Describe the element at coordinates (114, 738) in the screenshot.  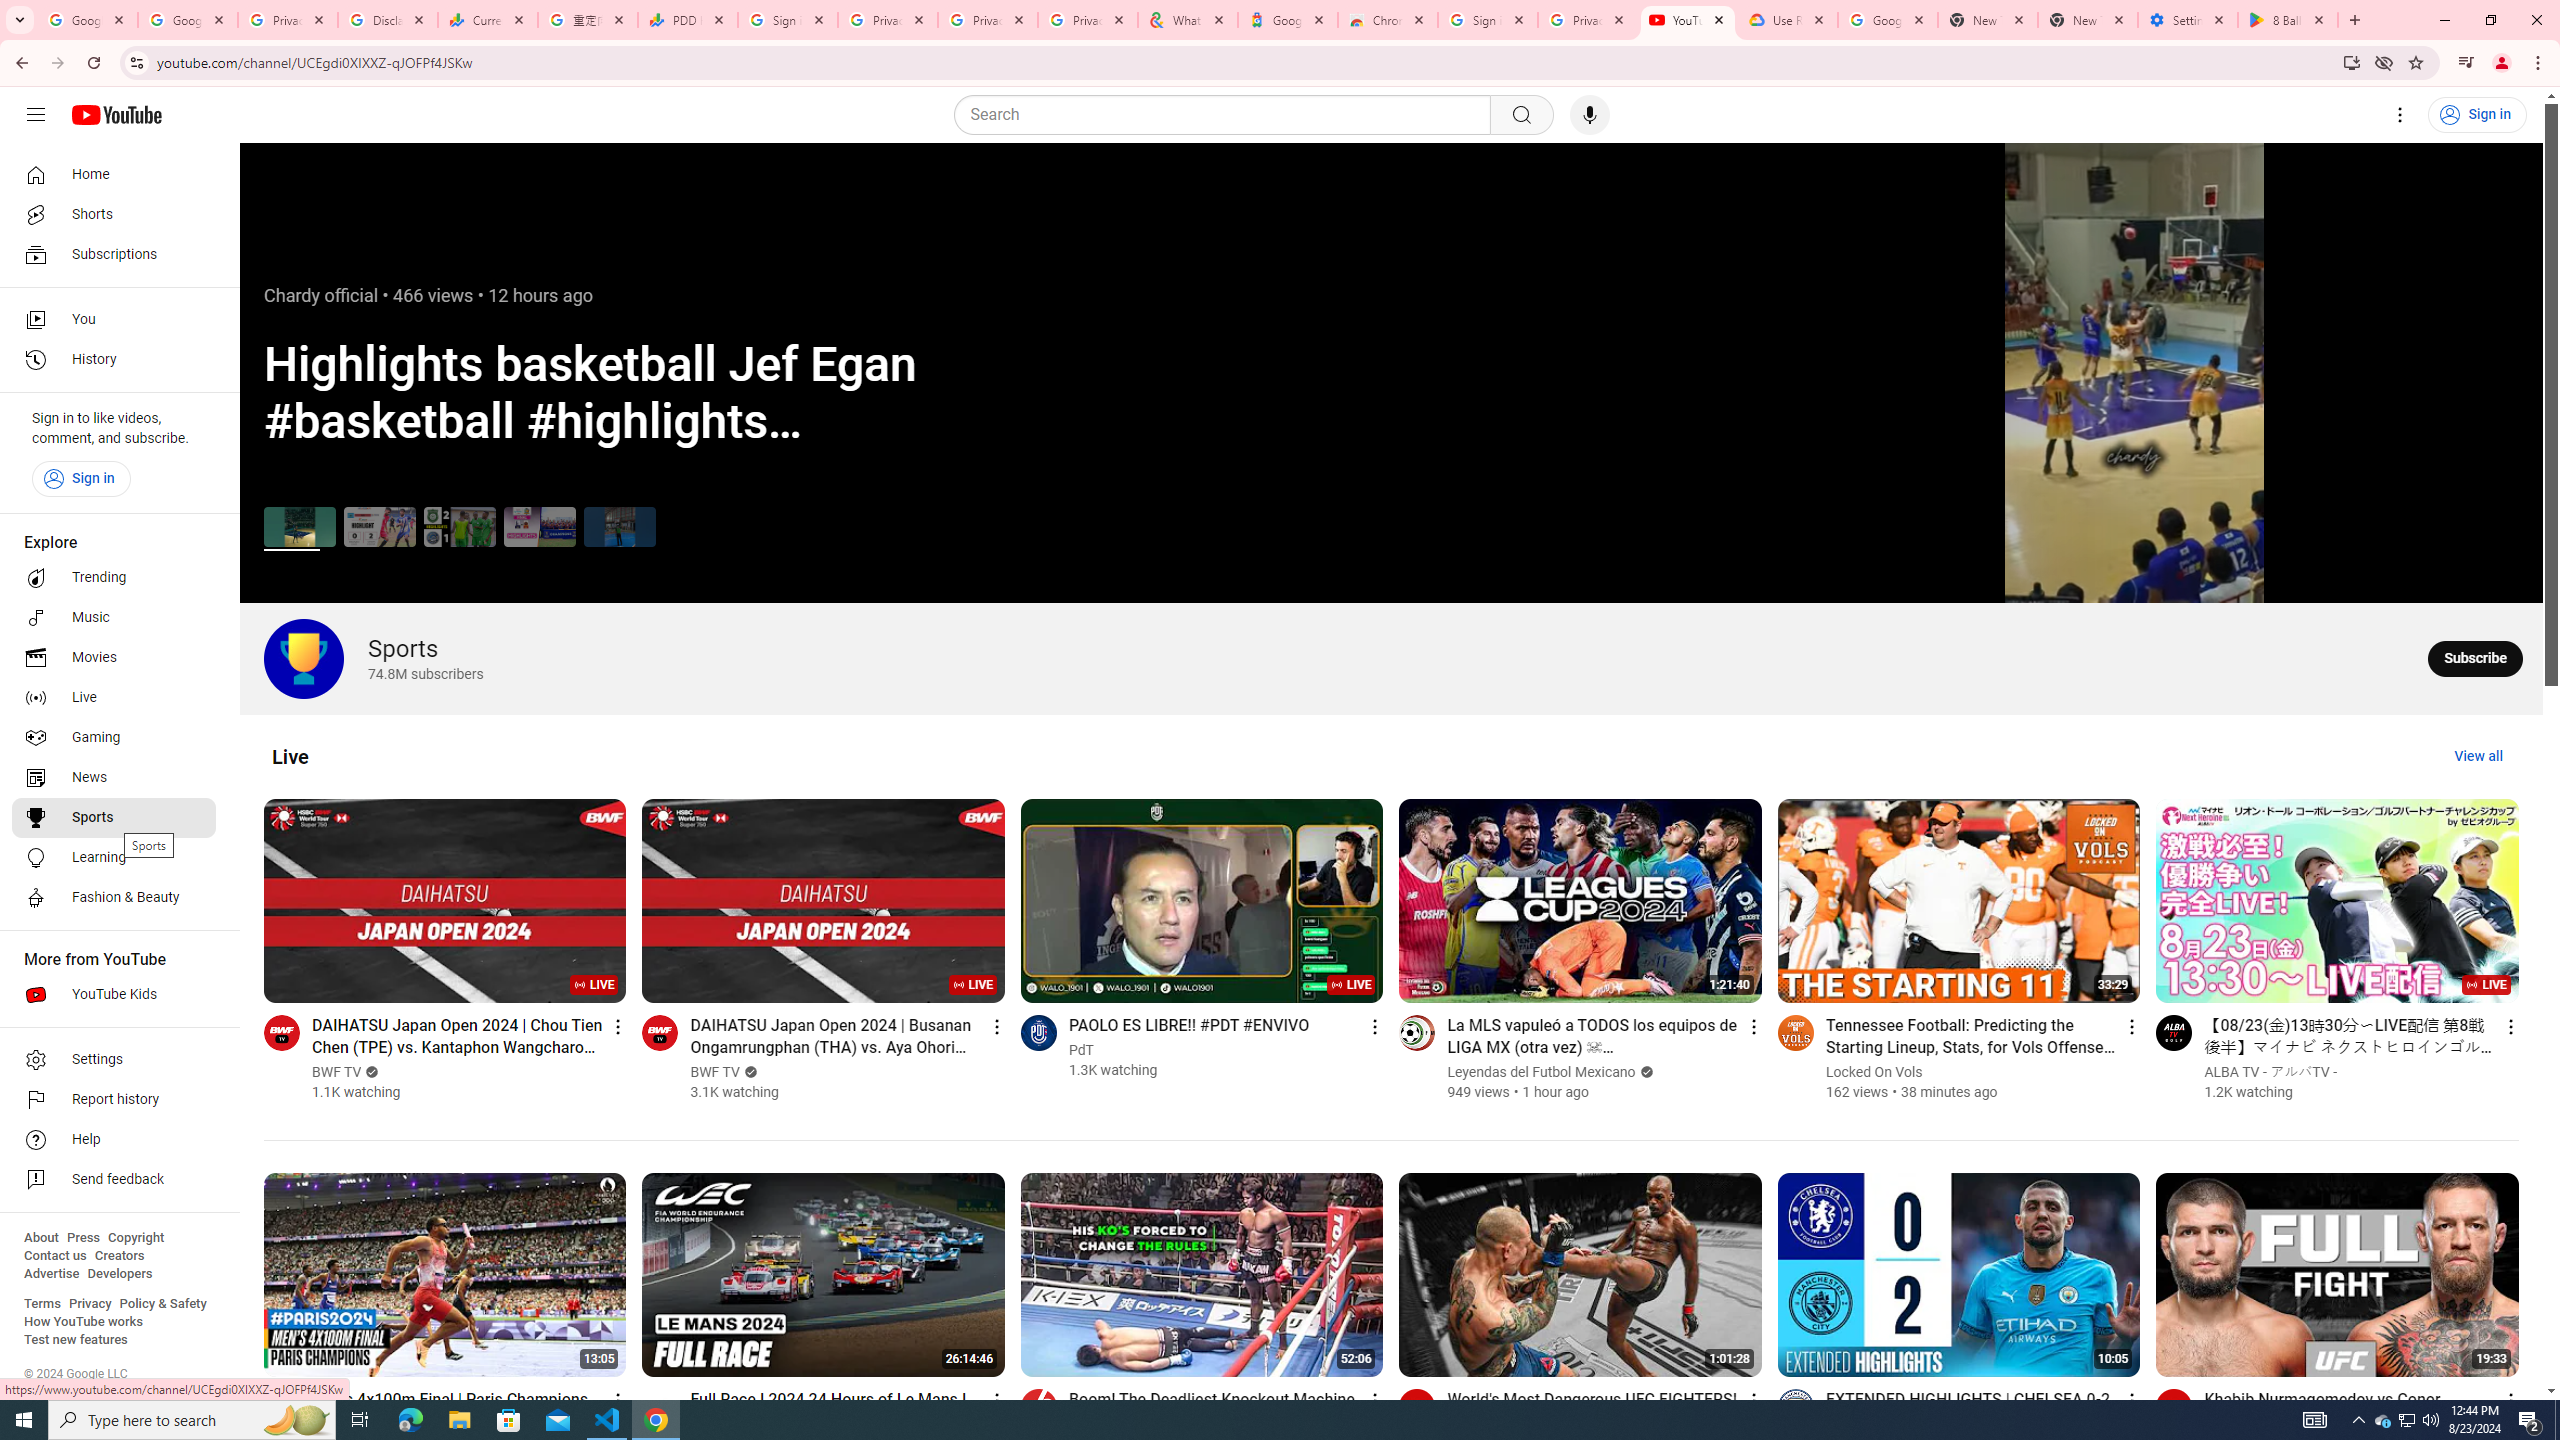
I see `Gaming` at that location.